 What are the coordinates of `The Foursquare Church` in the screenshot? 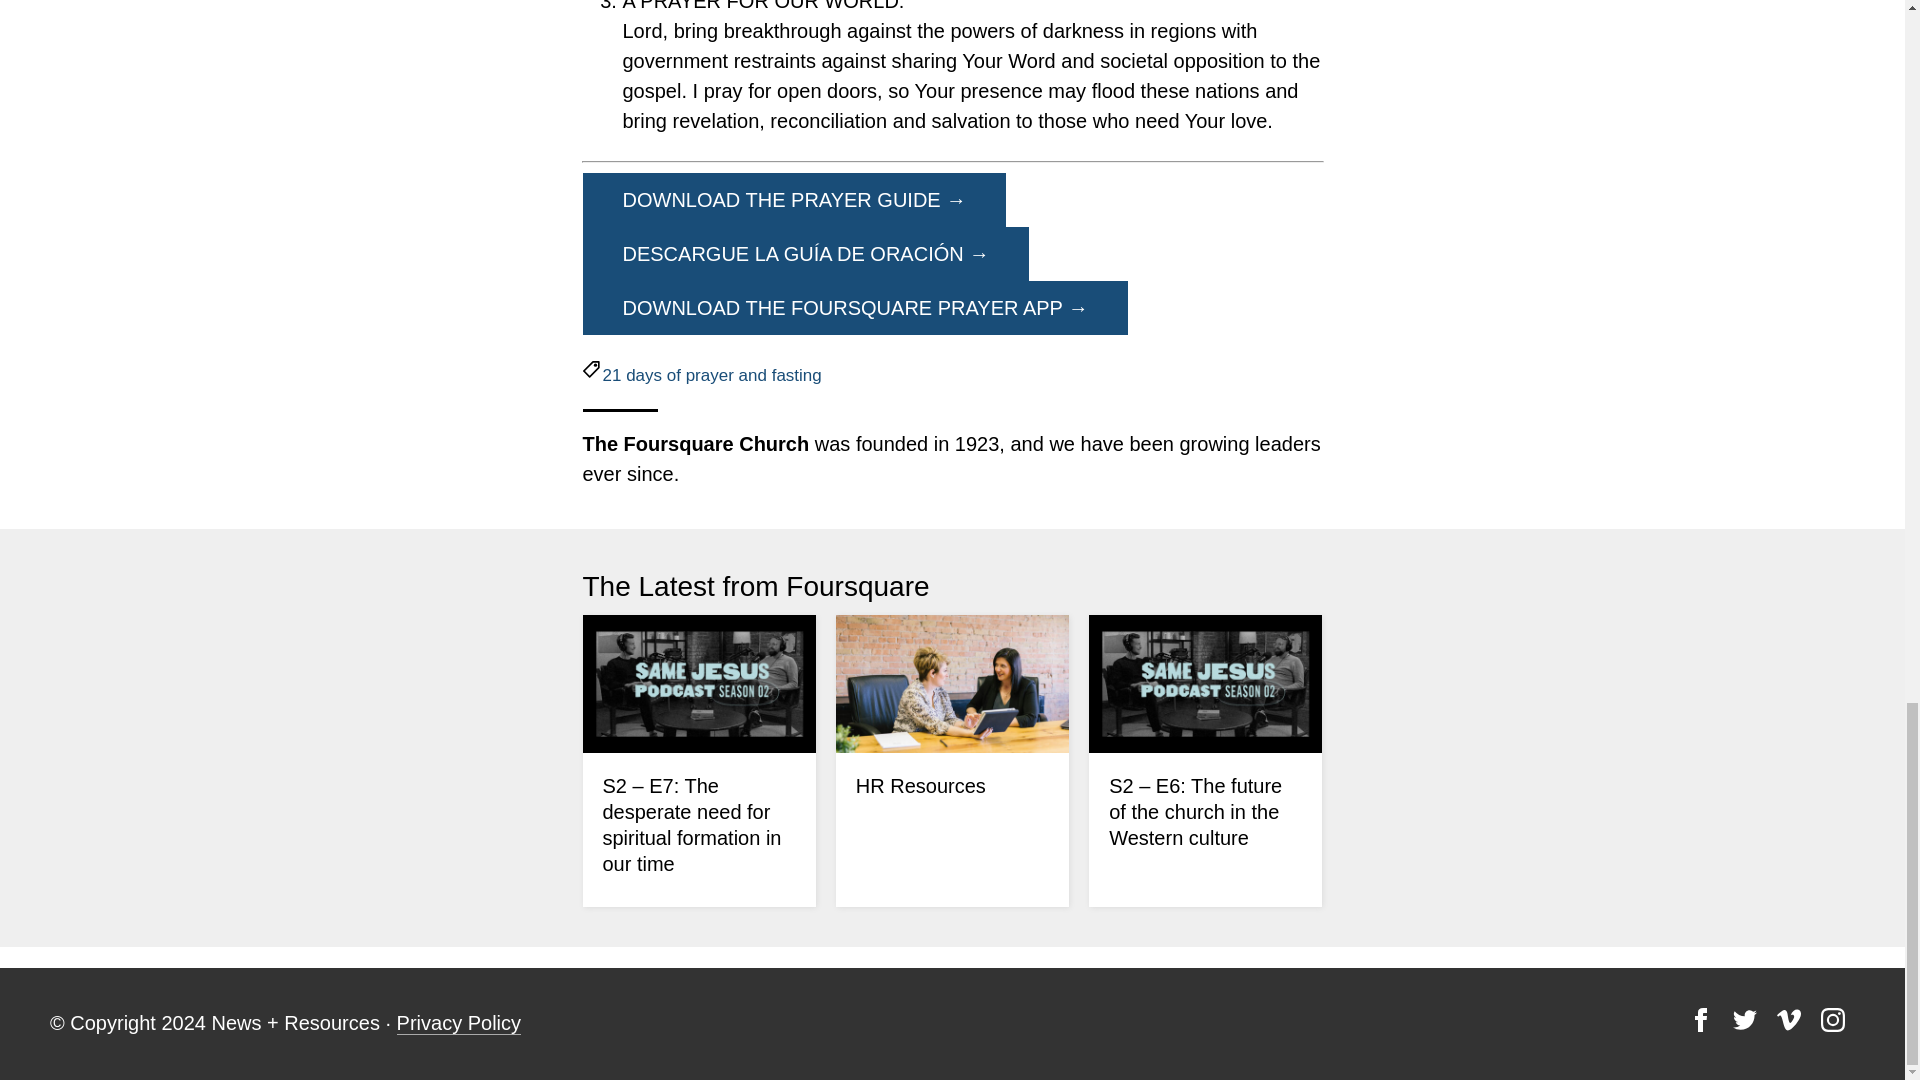 It's located at (694, 444).